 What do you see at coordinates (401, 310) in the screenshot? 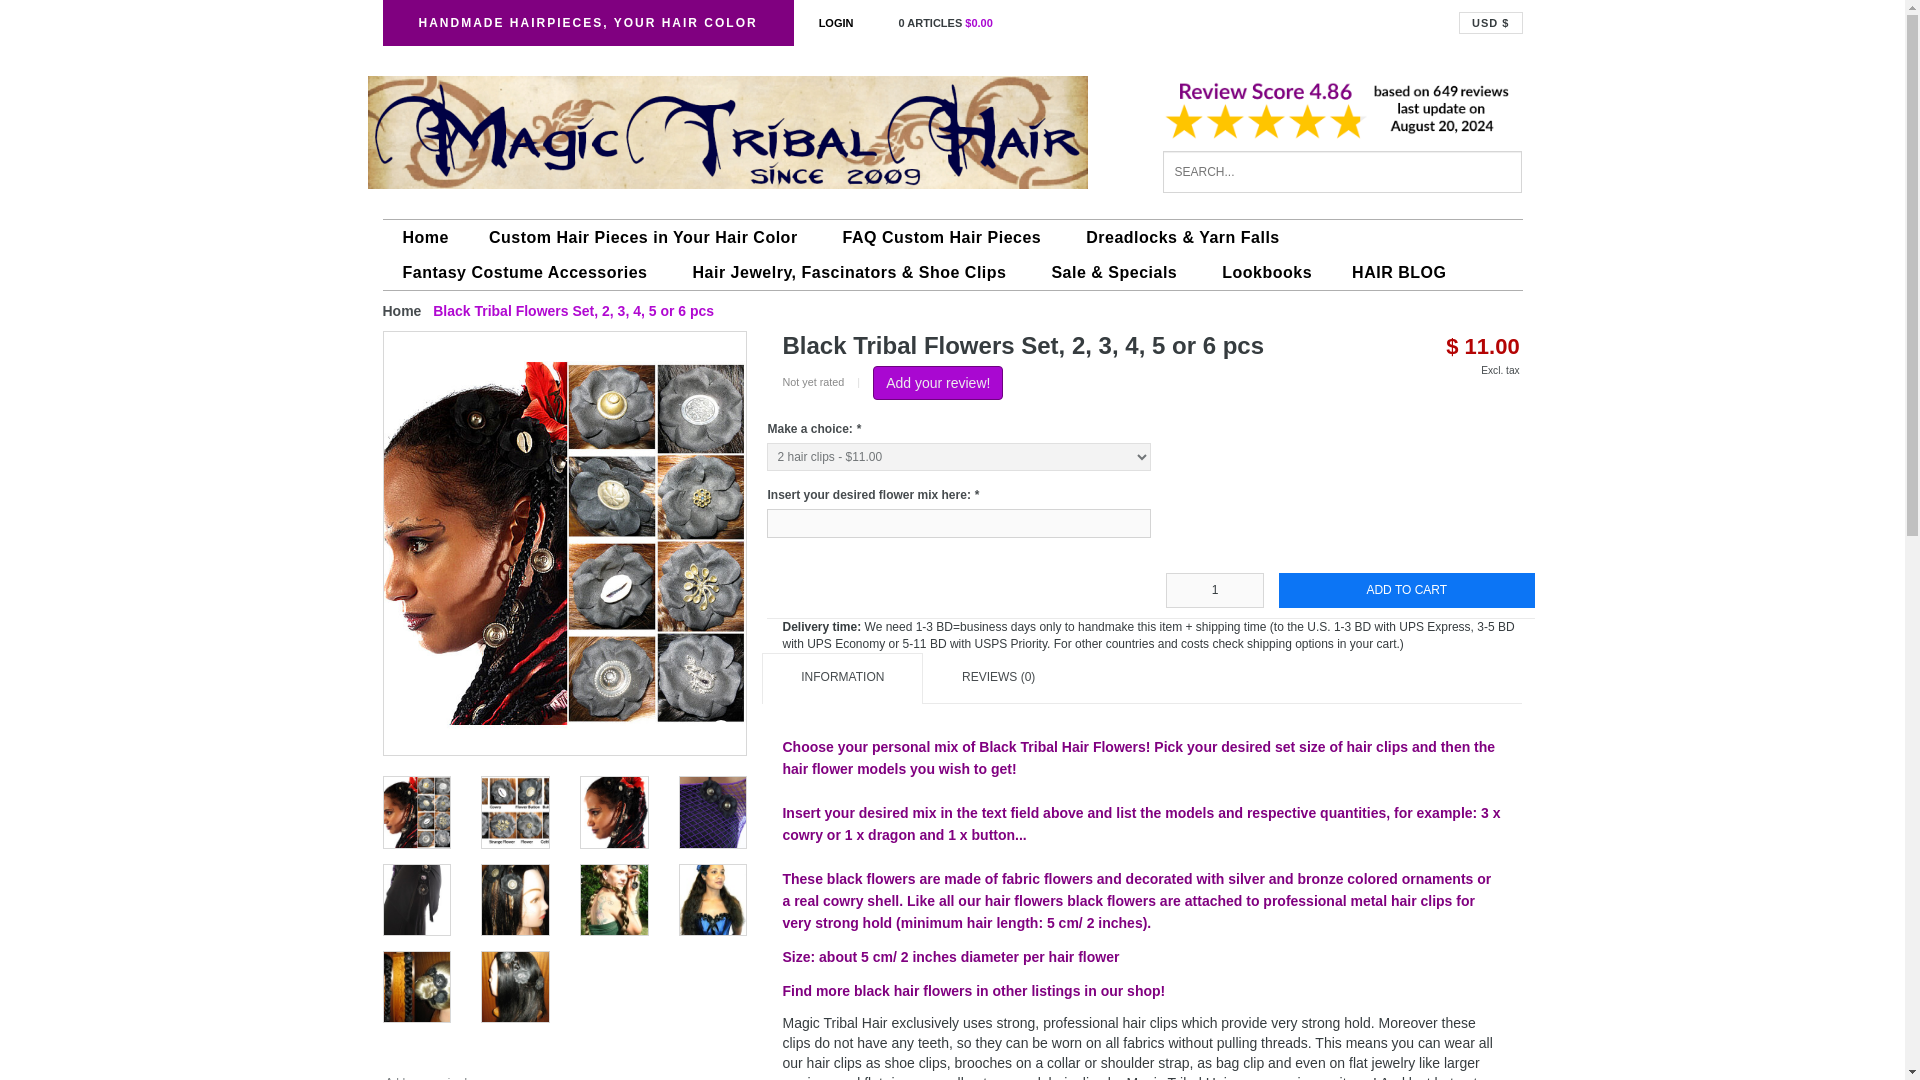
I see `Home` at bounding box center [401, 310].